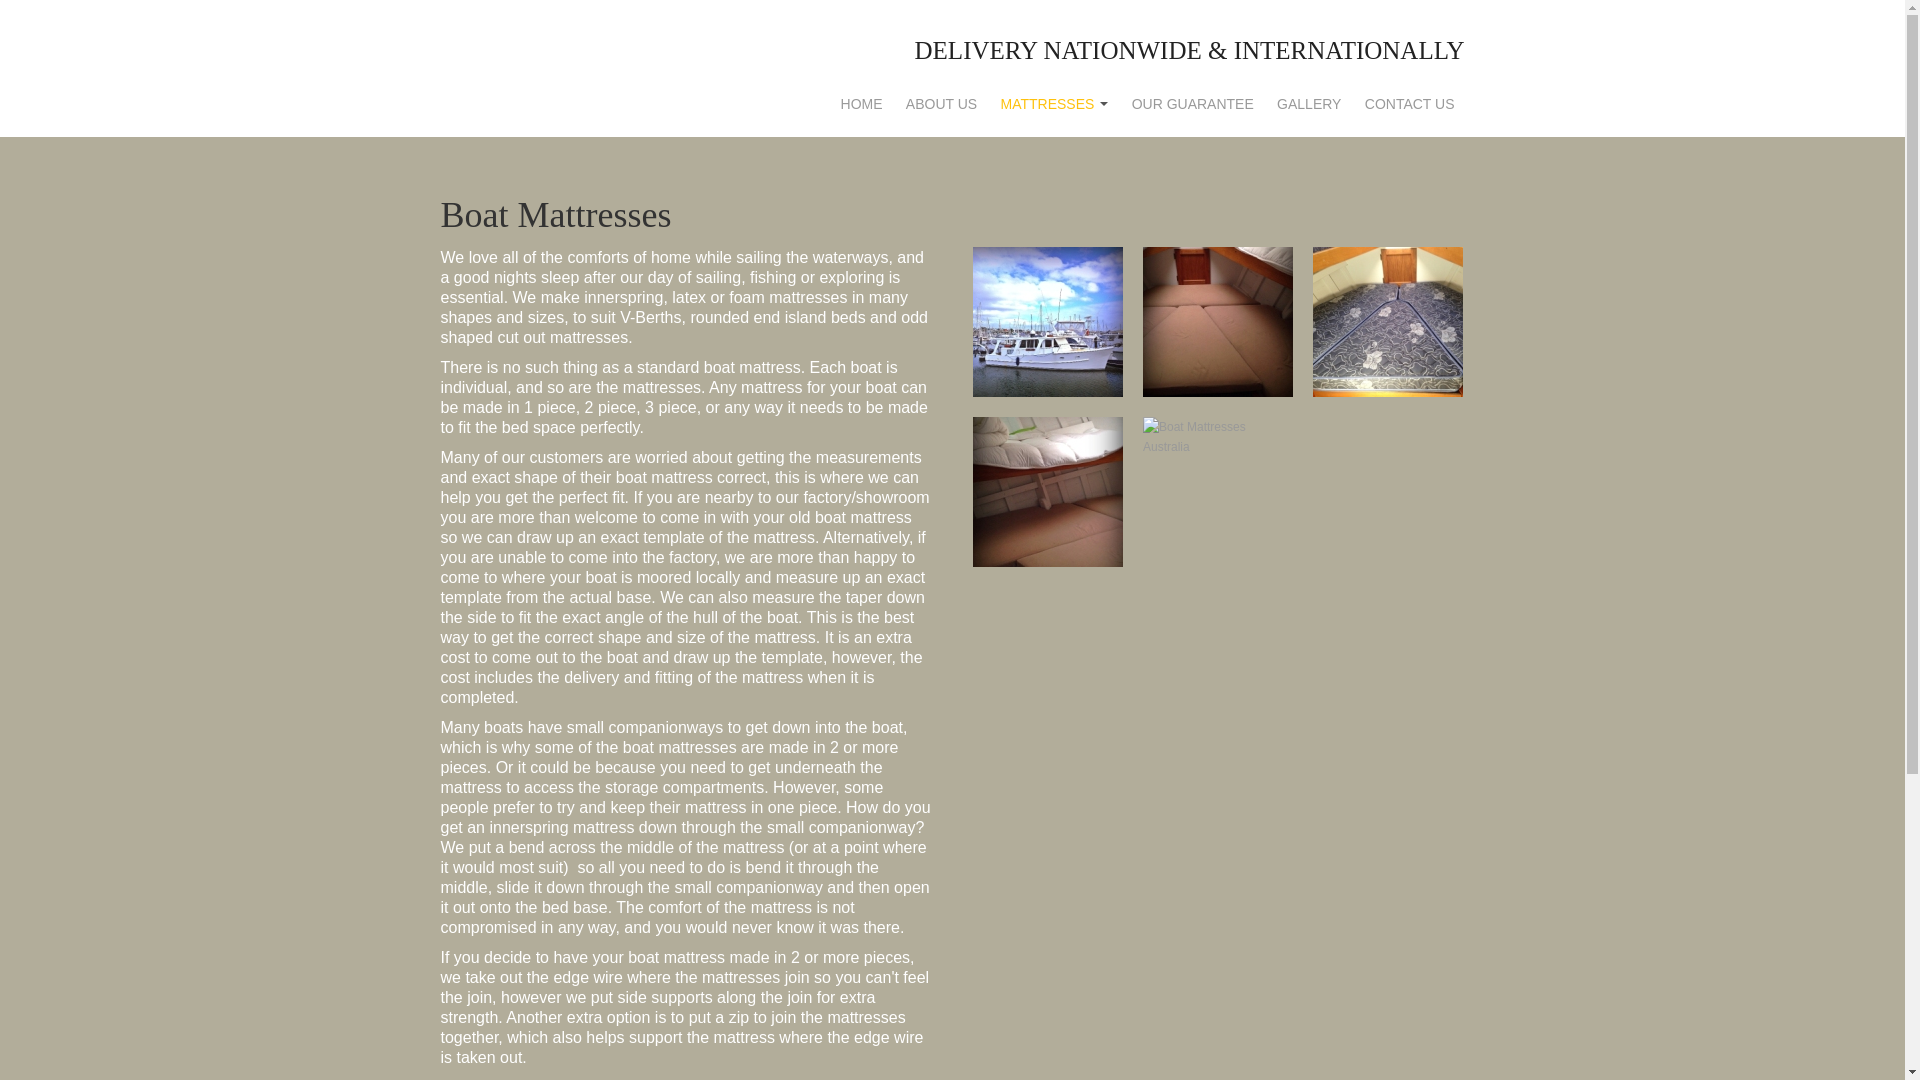 The width and height of the screenshot is (1920, 1080). What do you see at coordinates (1218, 436) in the screenshot?
I see `Boat Mattresses Australia` at bounding box center [1218, 436].